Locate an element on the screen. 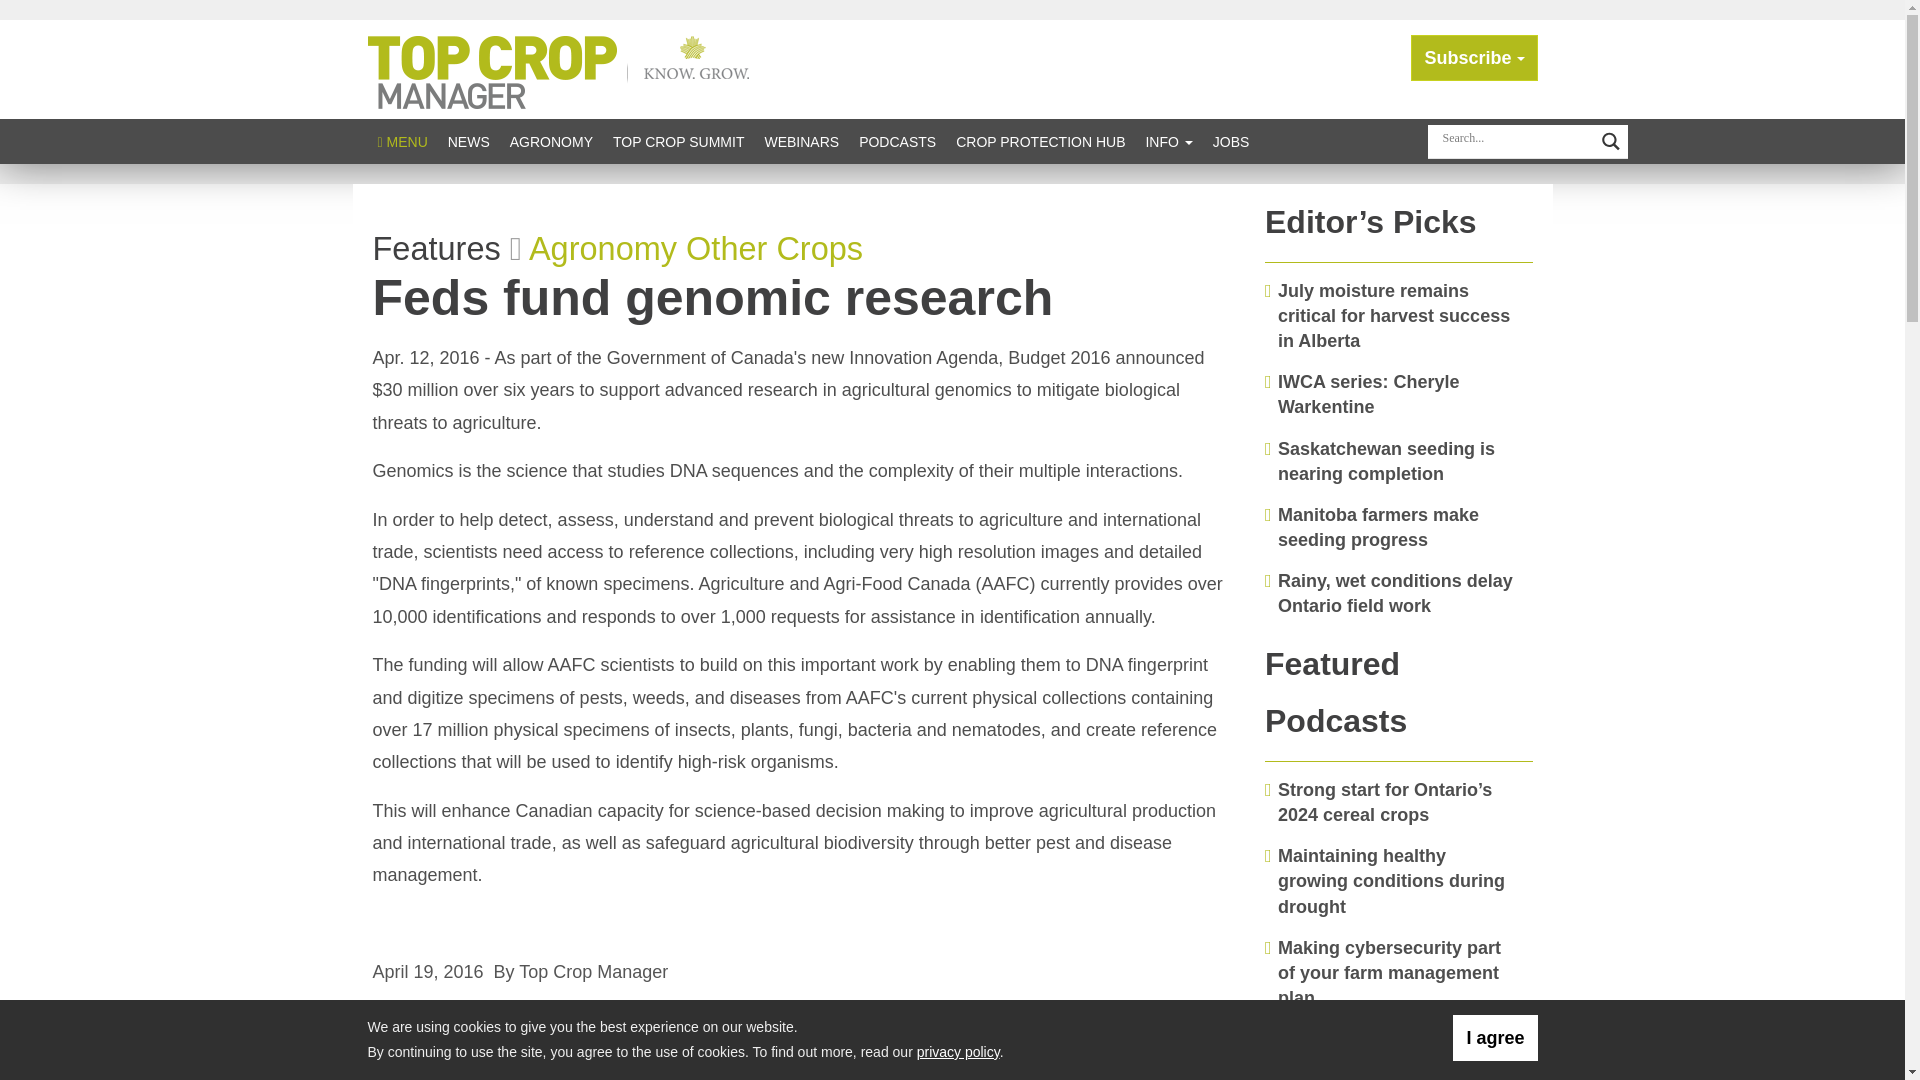 This screenshot has height=1080, width=1920. Click to show site navigation is located at coordinates (402, 141).